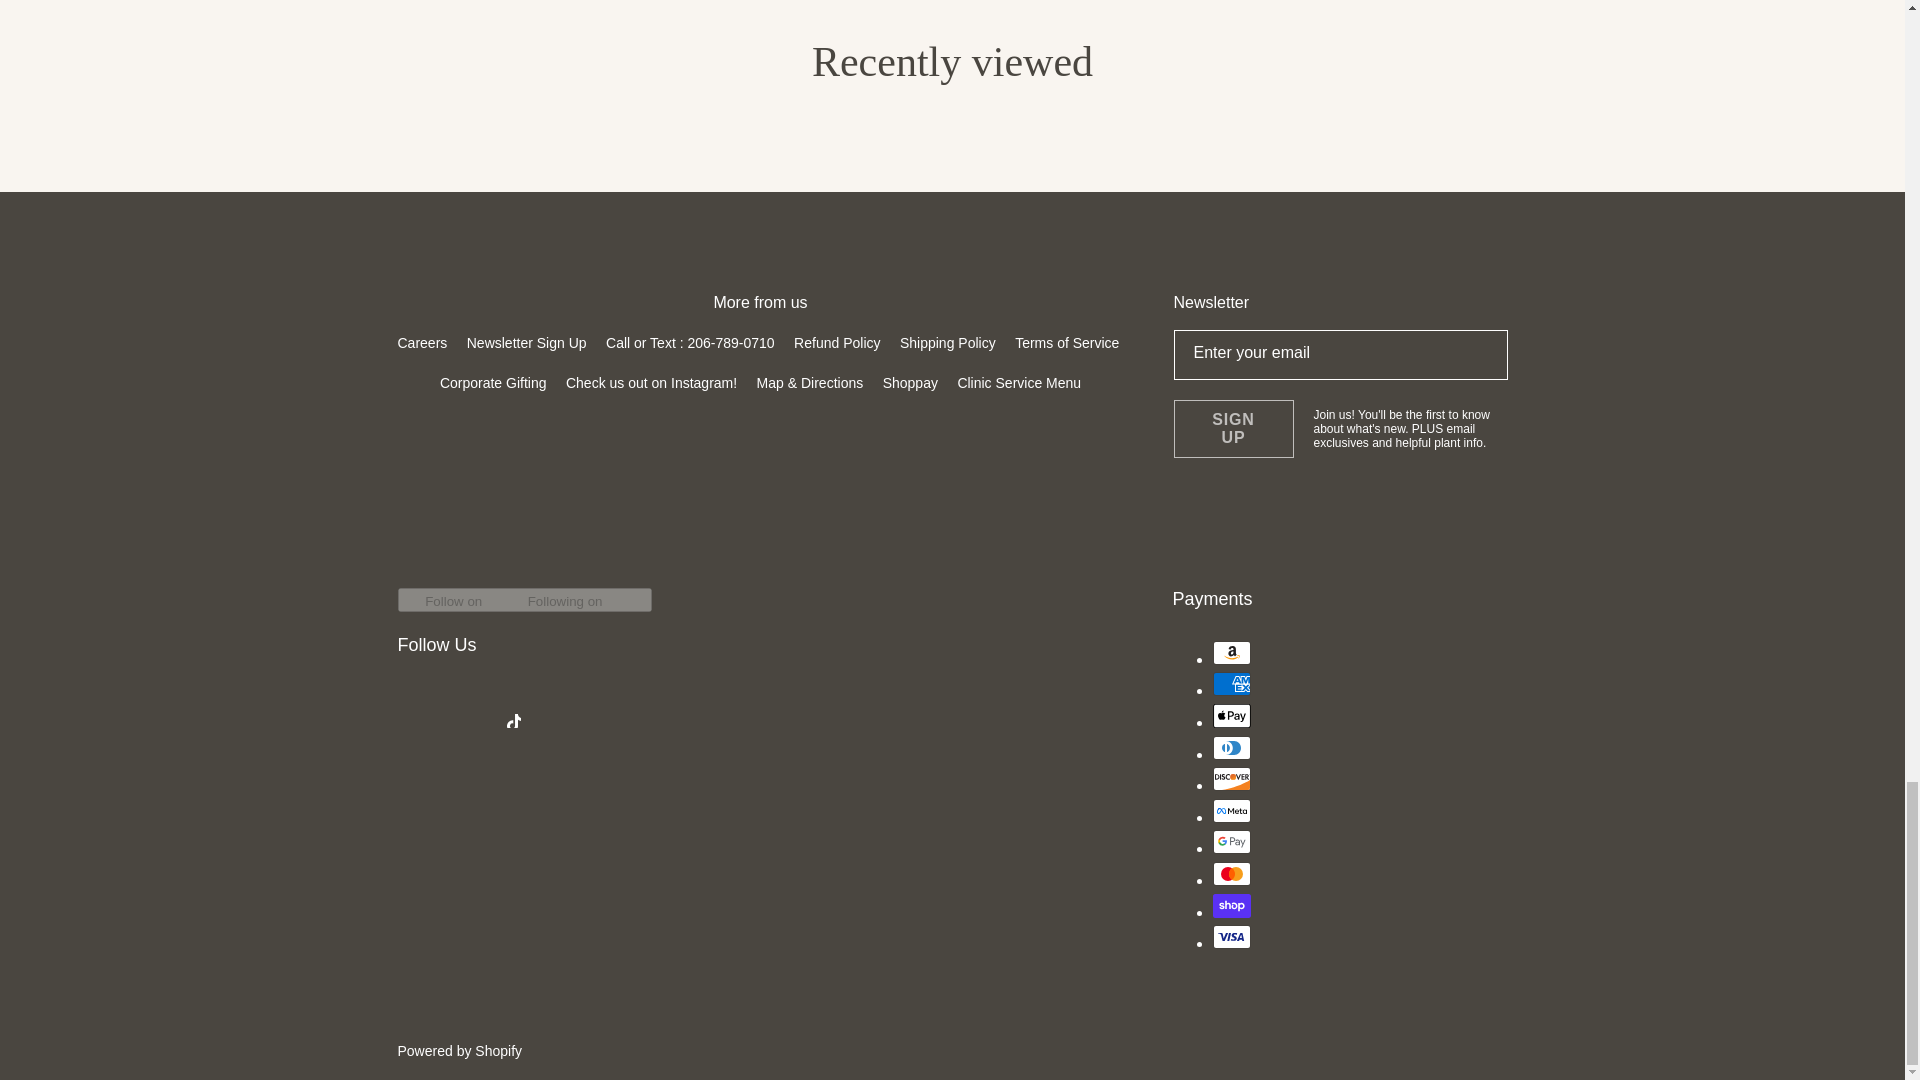  What do you see at coordinates (1230, 810) in the screenshot?
I see `Meta Pay` at bounding box center [1230, 810].